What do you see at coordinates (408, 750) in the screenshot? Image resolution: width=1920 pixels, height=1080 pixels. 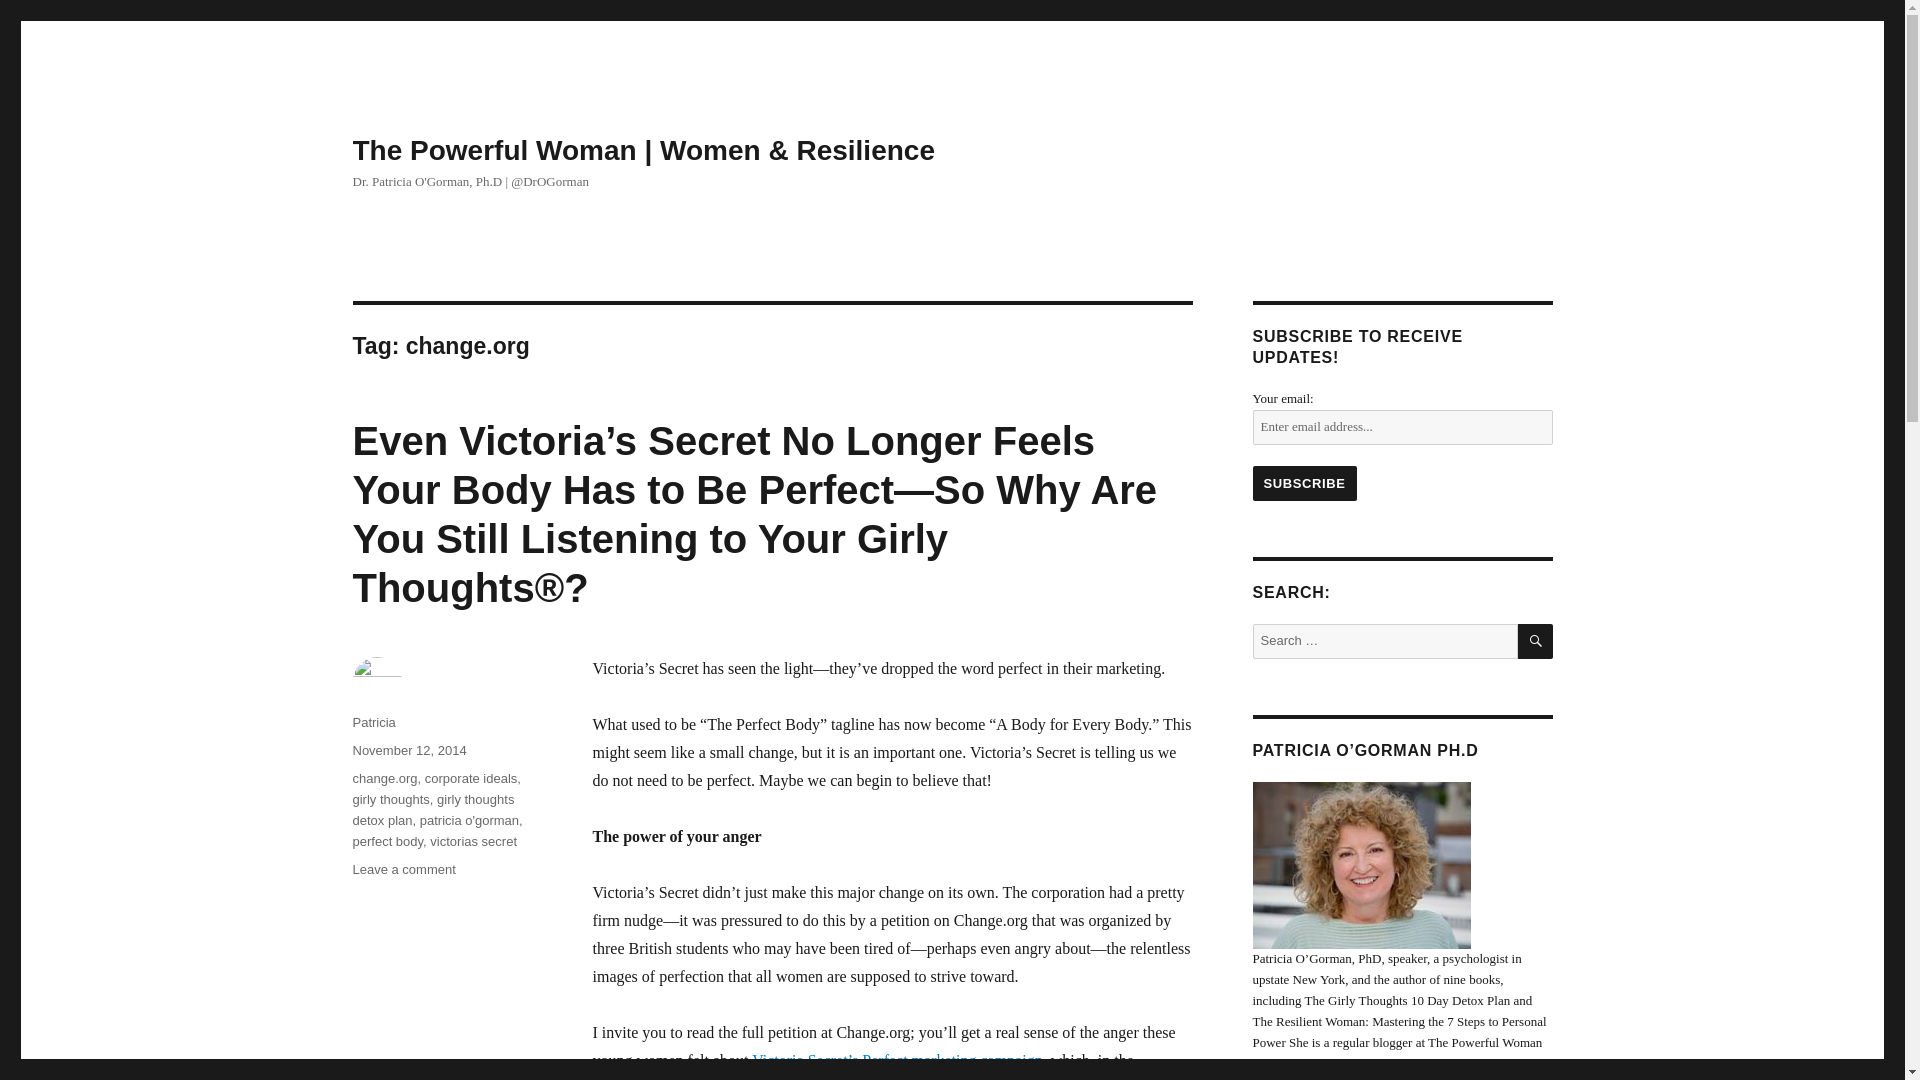 I see `November 12, 2014` at bounding box center [408, 750].